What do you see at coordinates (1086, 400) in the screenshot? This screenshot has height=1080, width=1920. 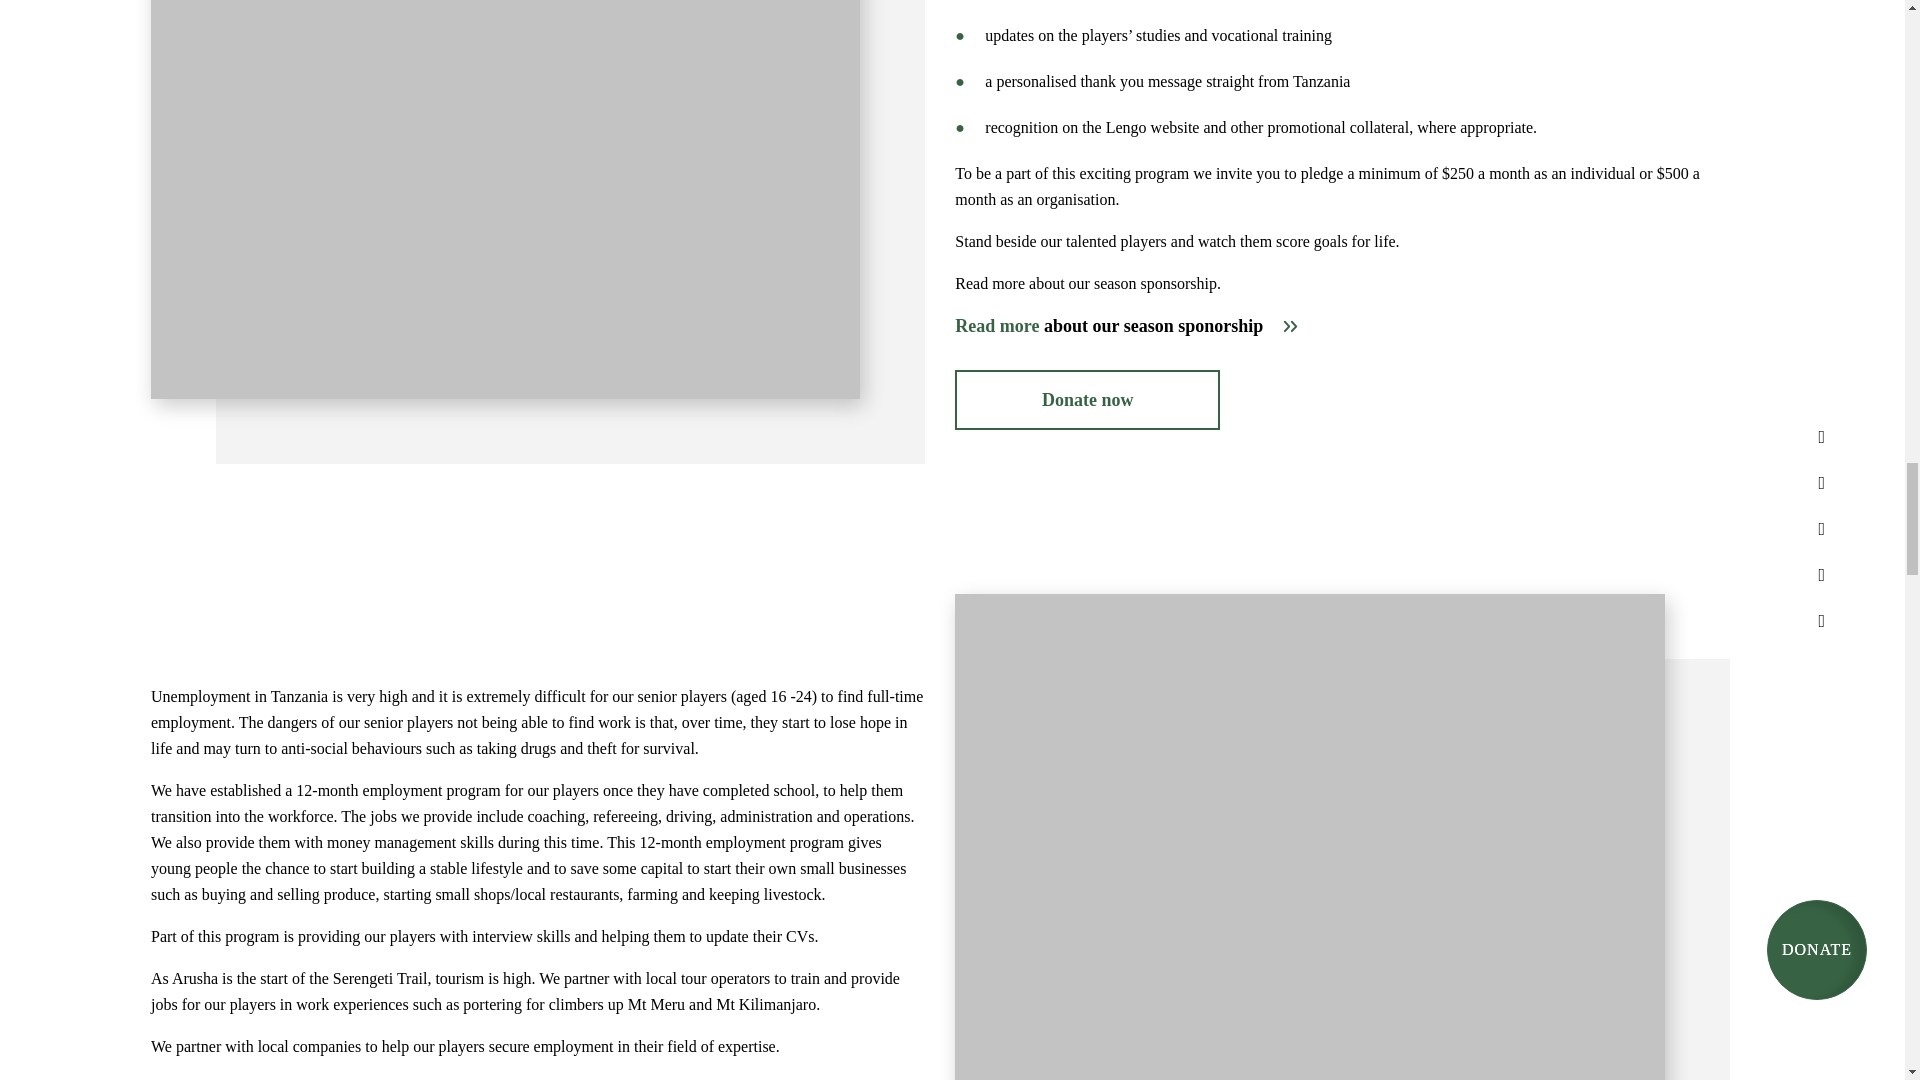 I see `Donate now` at bounding box center [1086, 400].